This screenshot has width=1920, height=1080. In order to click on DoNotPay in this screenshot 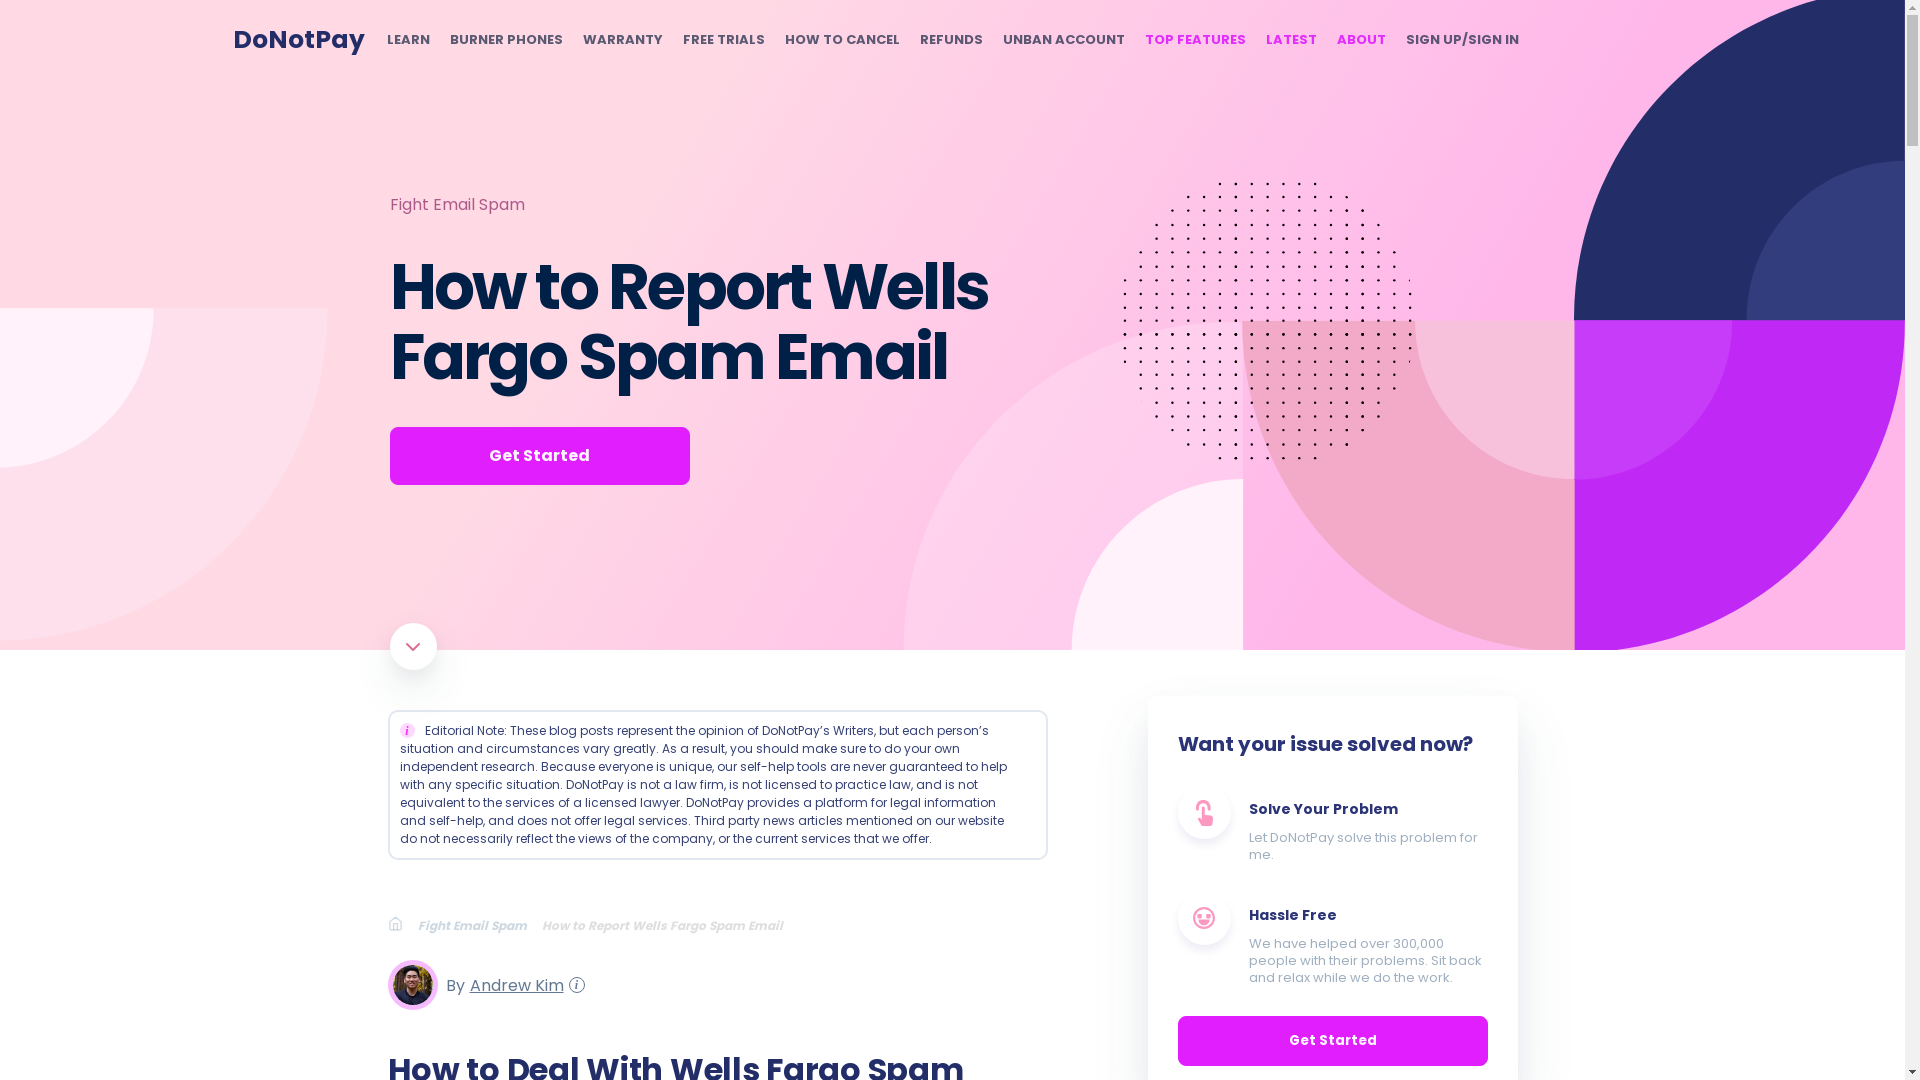, I will do `click(298, 39)`.